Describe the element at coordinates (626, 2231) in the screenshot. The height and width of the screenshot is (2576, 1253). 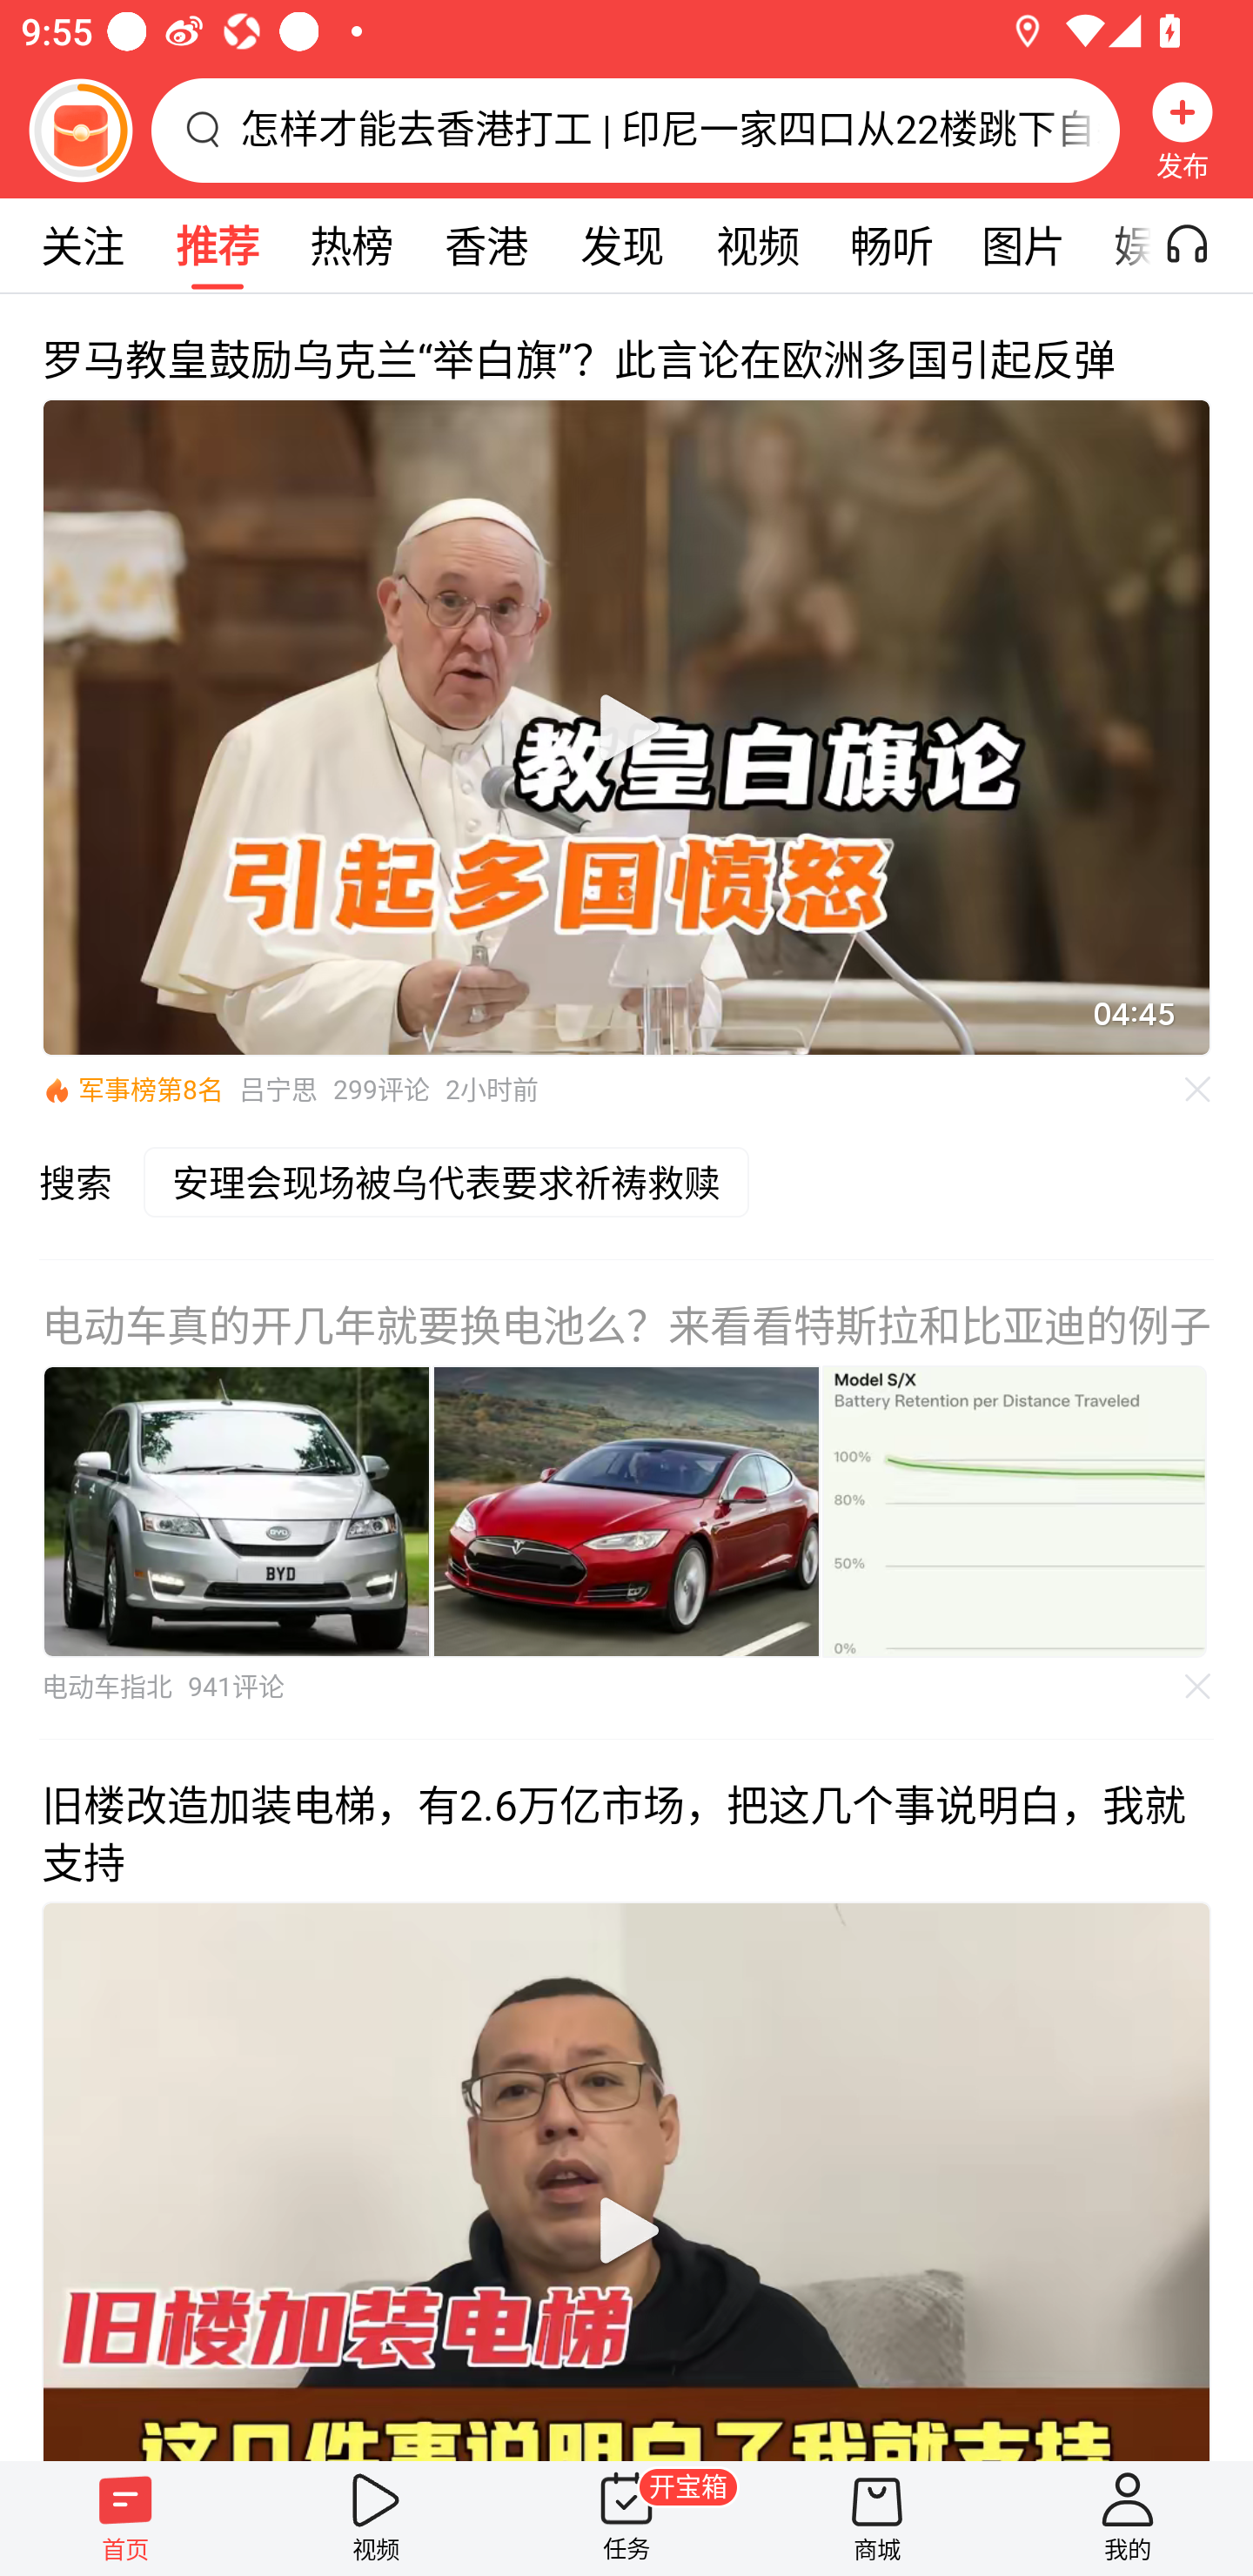
I see `播放视频` at that location.